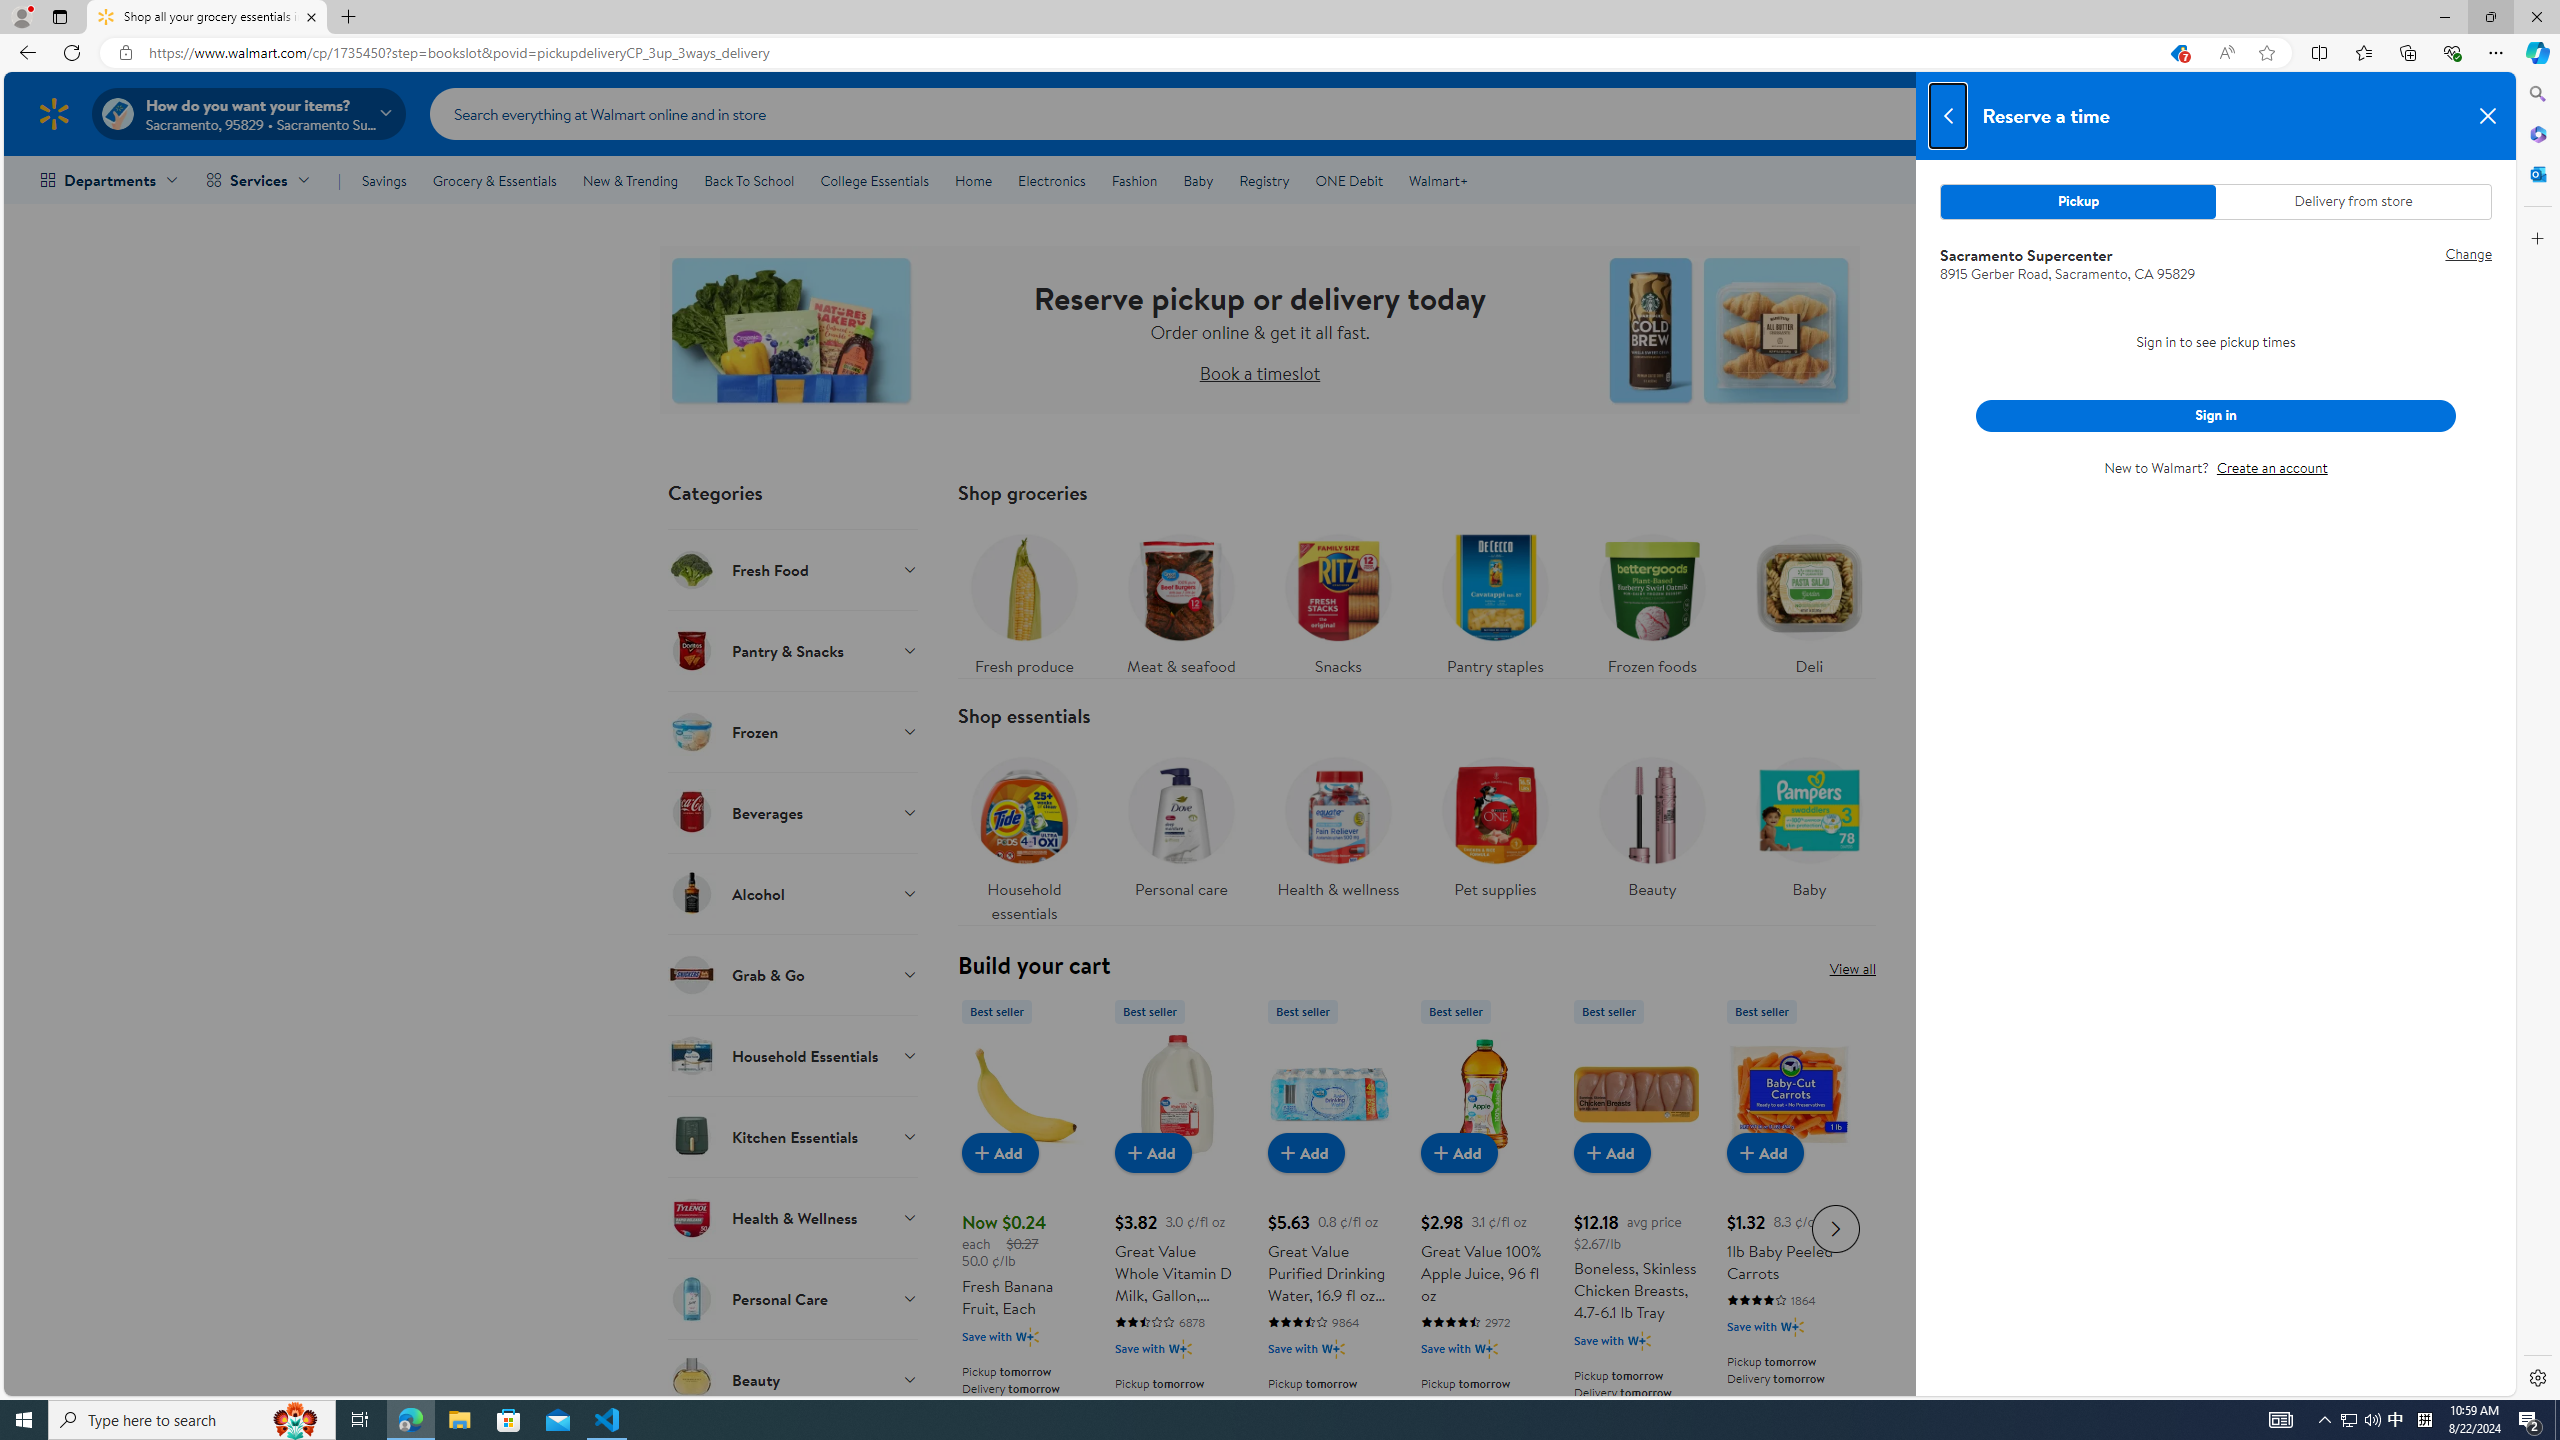 This screenshot has width=2560, height=1440. What do you see at coordinates (1025, 1094) in the screenshot?
I see `Fresh Banana Fruit, Each` at bounding box center [1025, 1094].